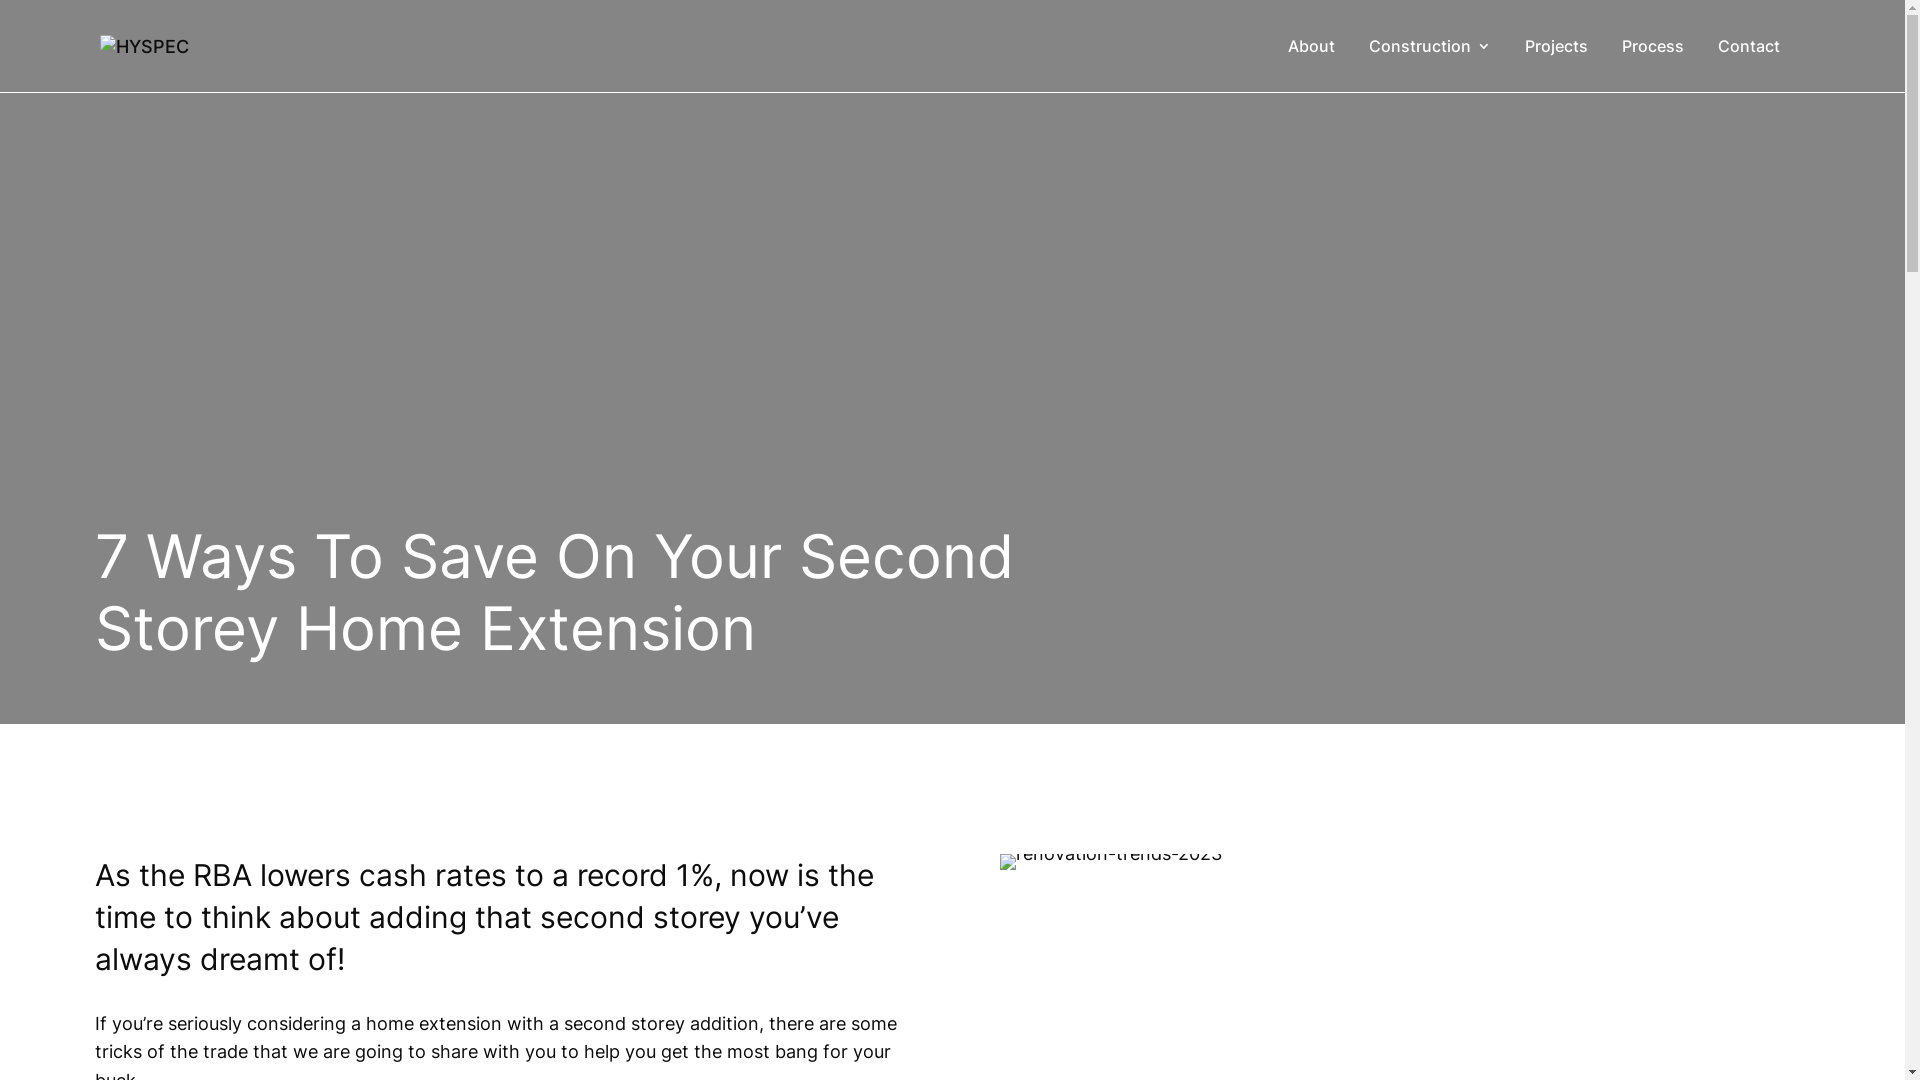  I want to click on Construction, so click(1430, 65).